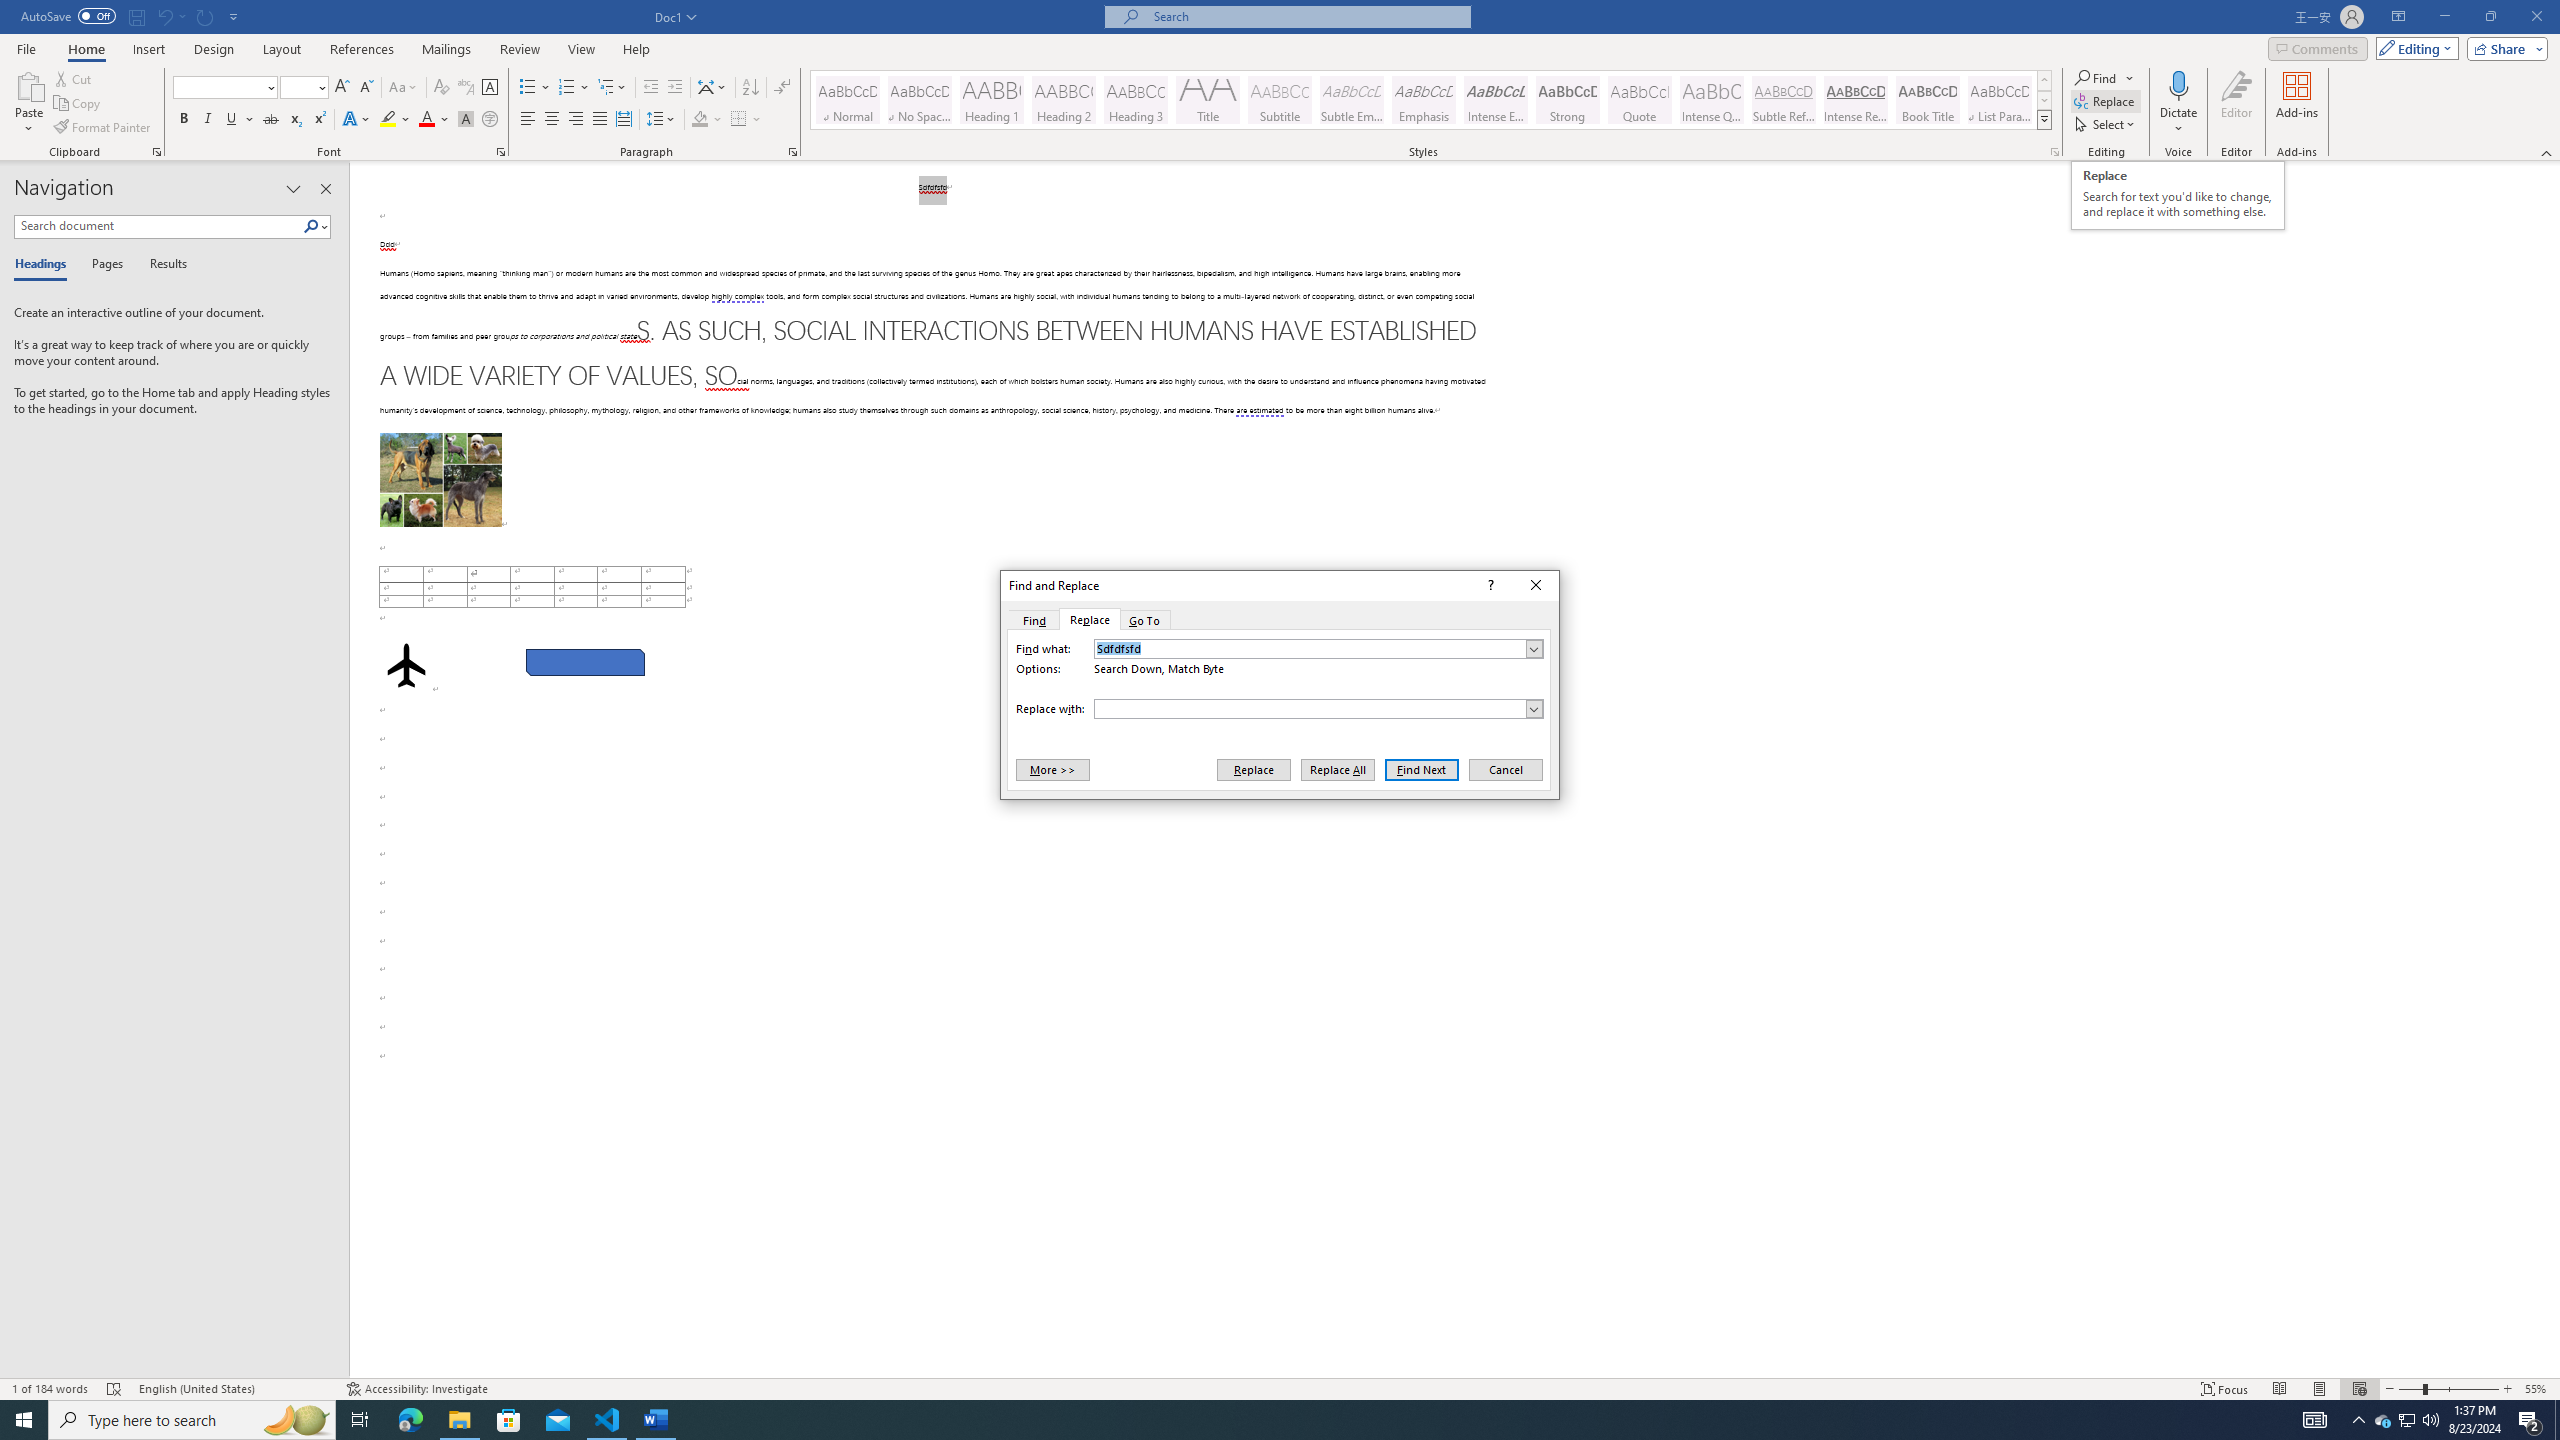 This screenshot has height=1440, width=2560. What do you see at coordinates (2358, 1420) in the screenshot?
I see `Notification Chevron` at bounding box center [2358, 1420].